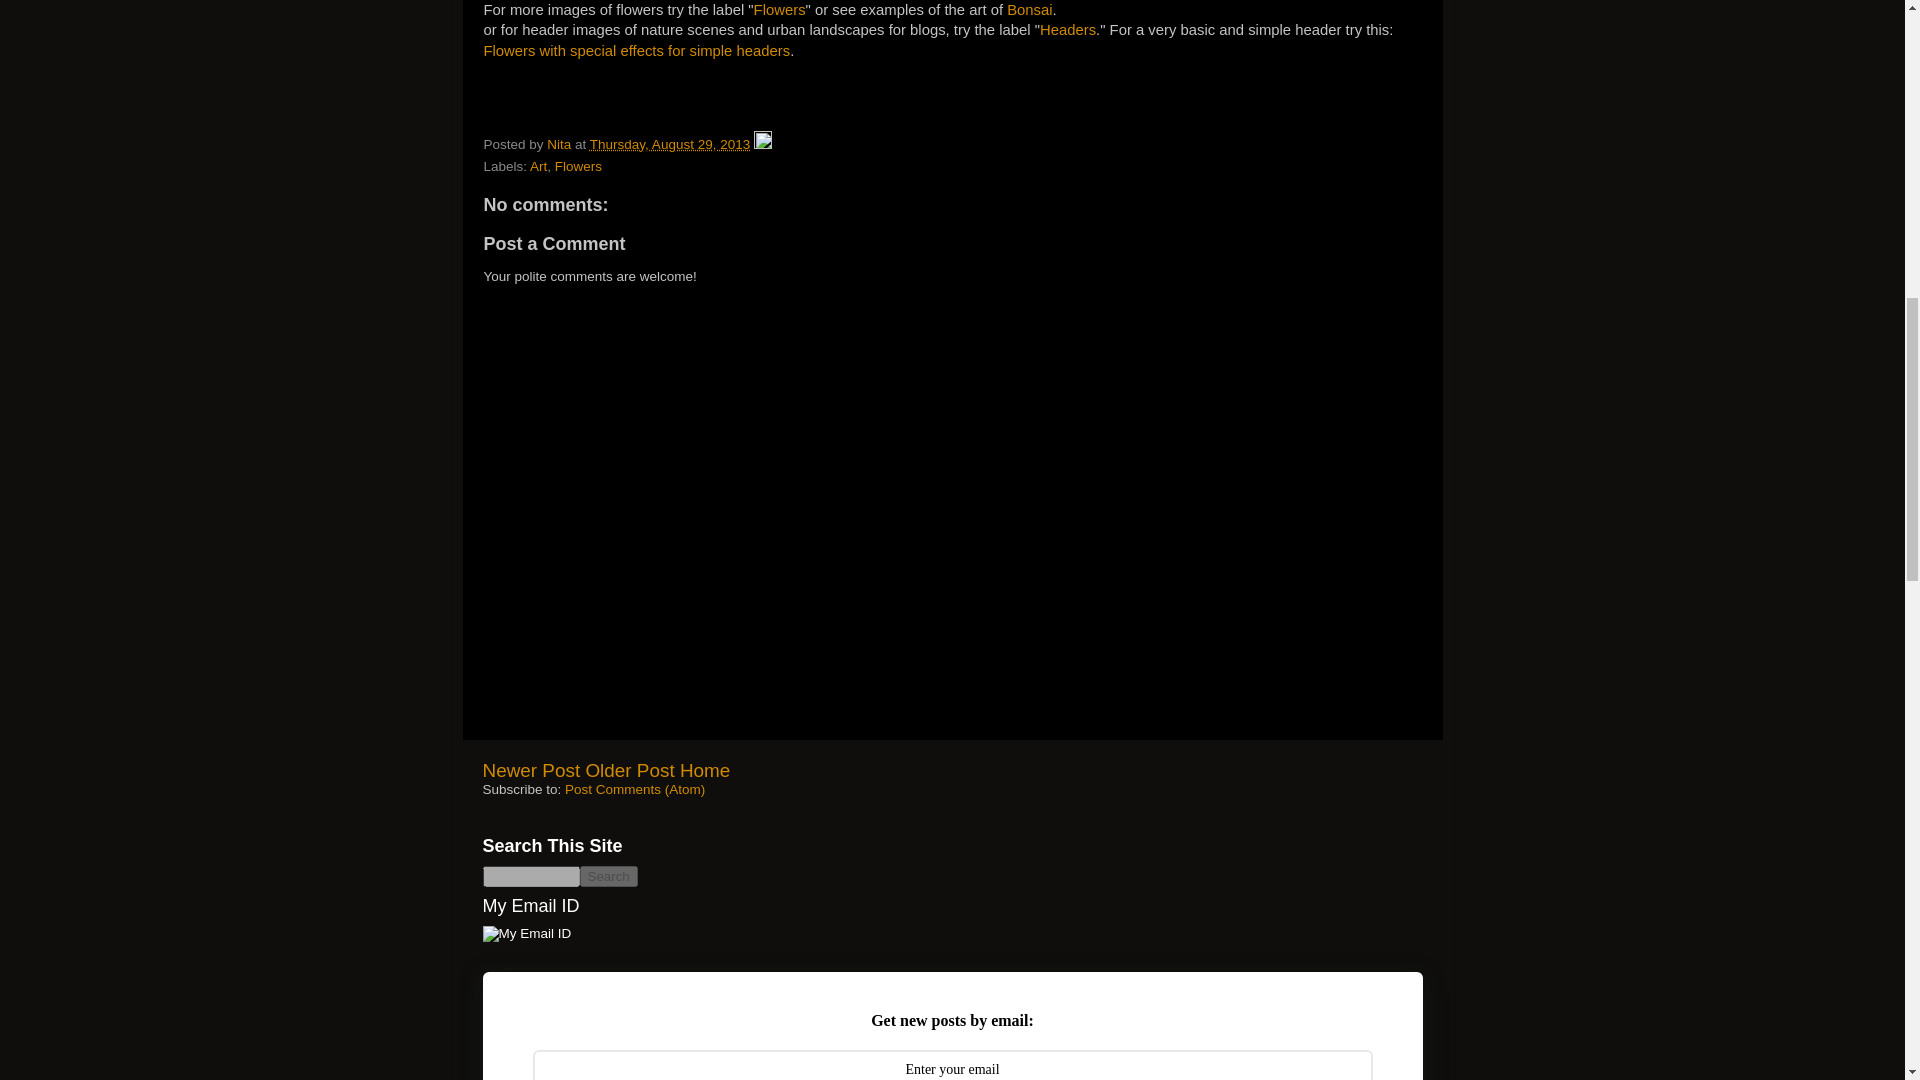 This screenshot has height=1080, width=1920. Describe the element at coordinates (637, 51) in the screenshot. I see `Flowers with special effects for simple headers` at that location.